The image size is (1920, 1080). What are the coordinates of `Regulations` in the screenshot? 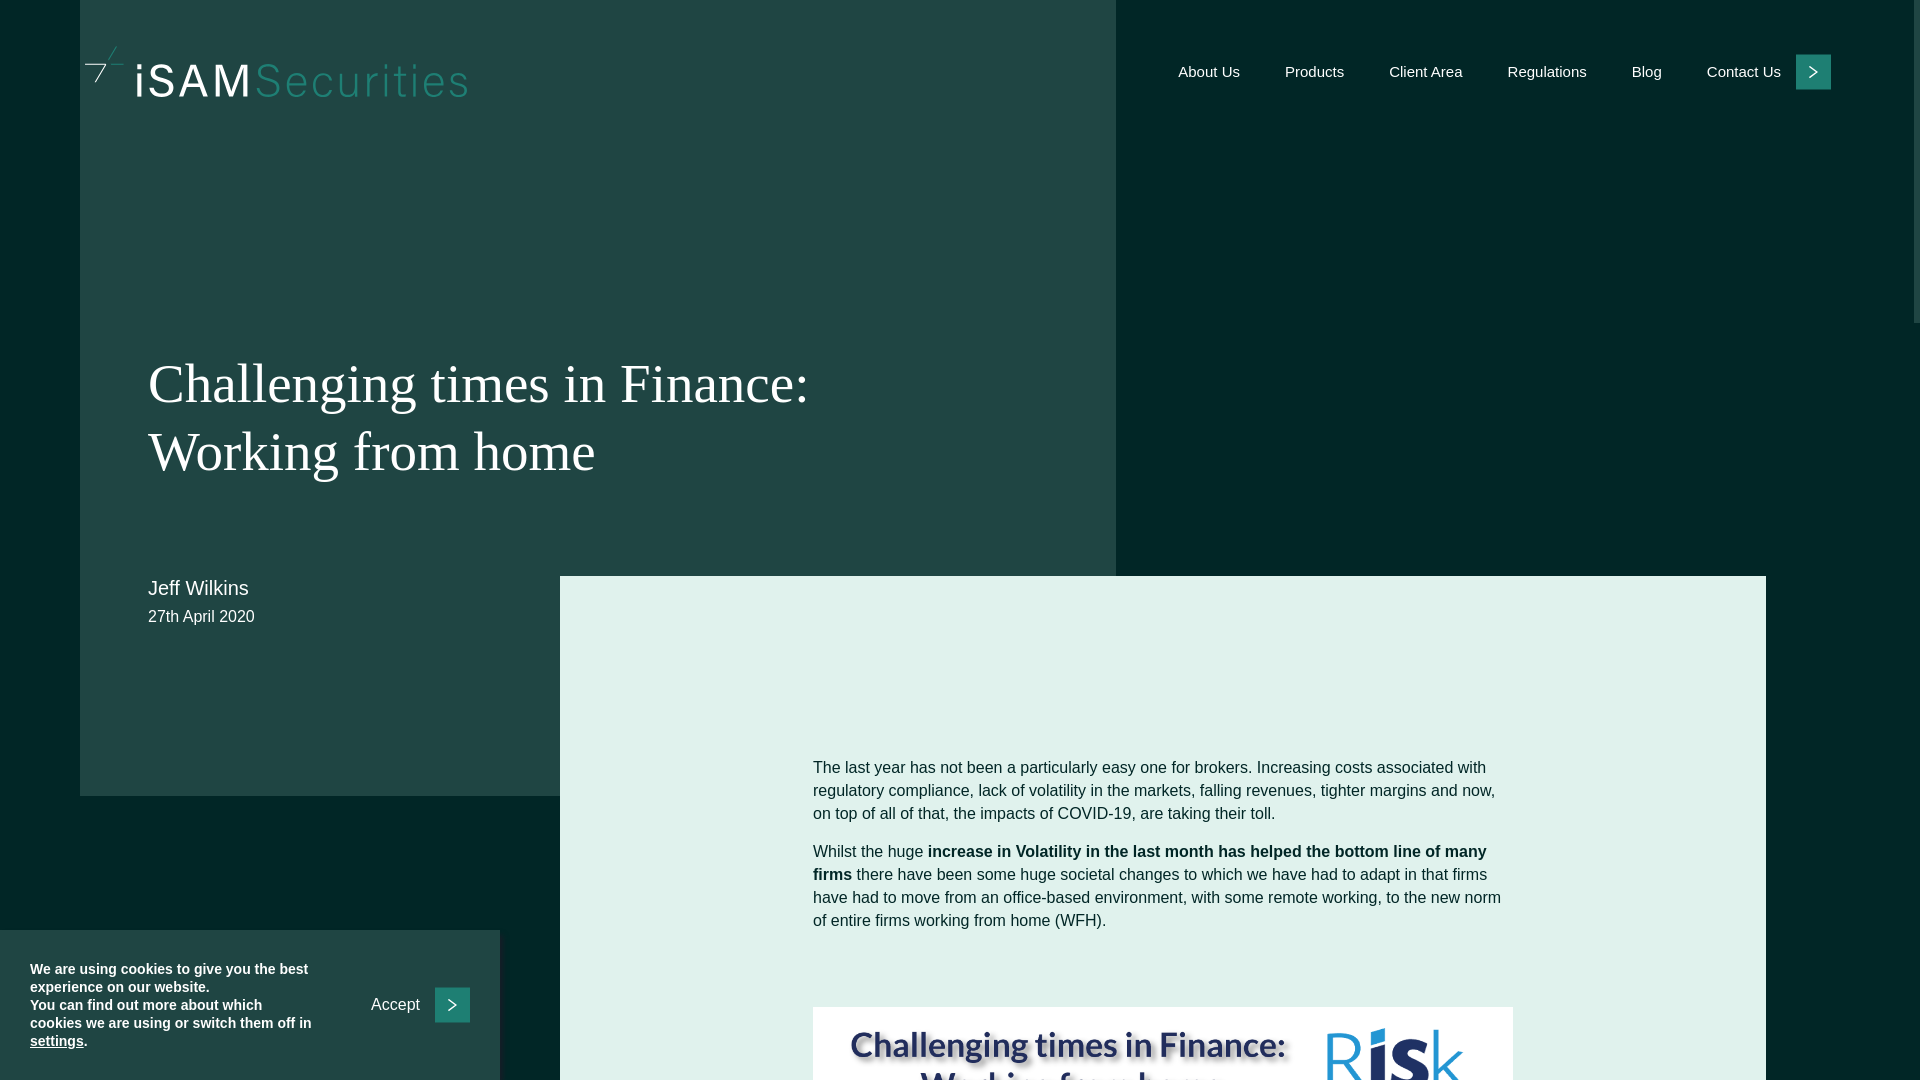 It's located at (1547, 71).